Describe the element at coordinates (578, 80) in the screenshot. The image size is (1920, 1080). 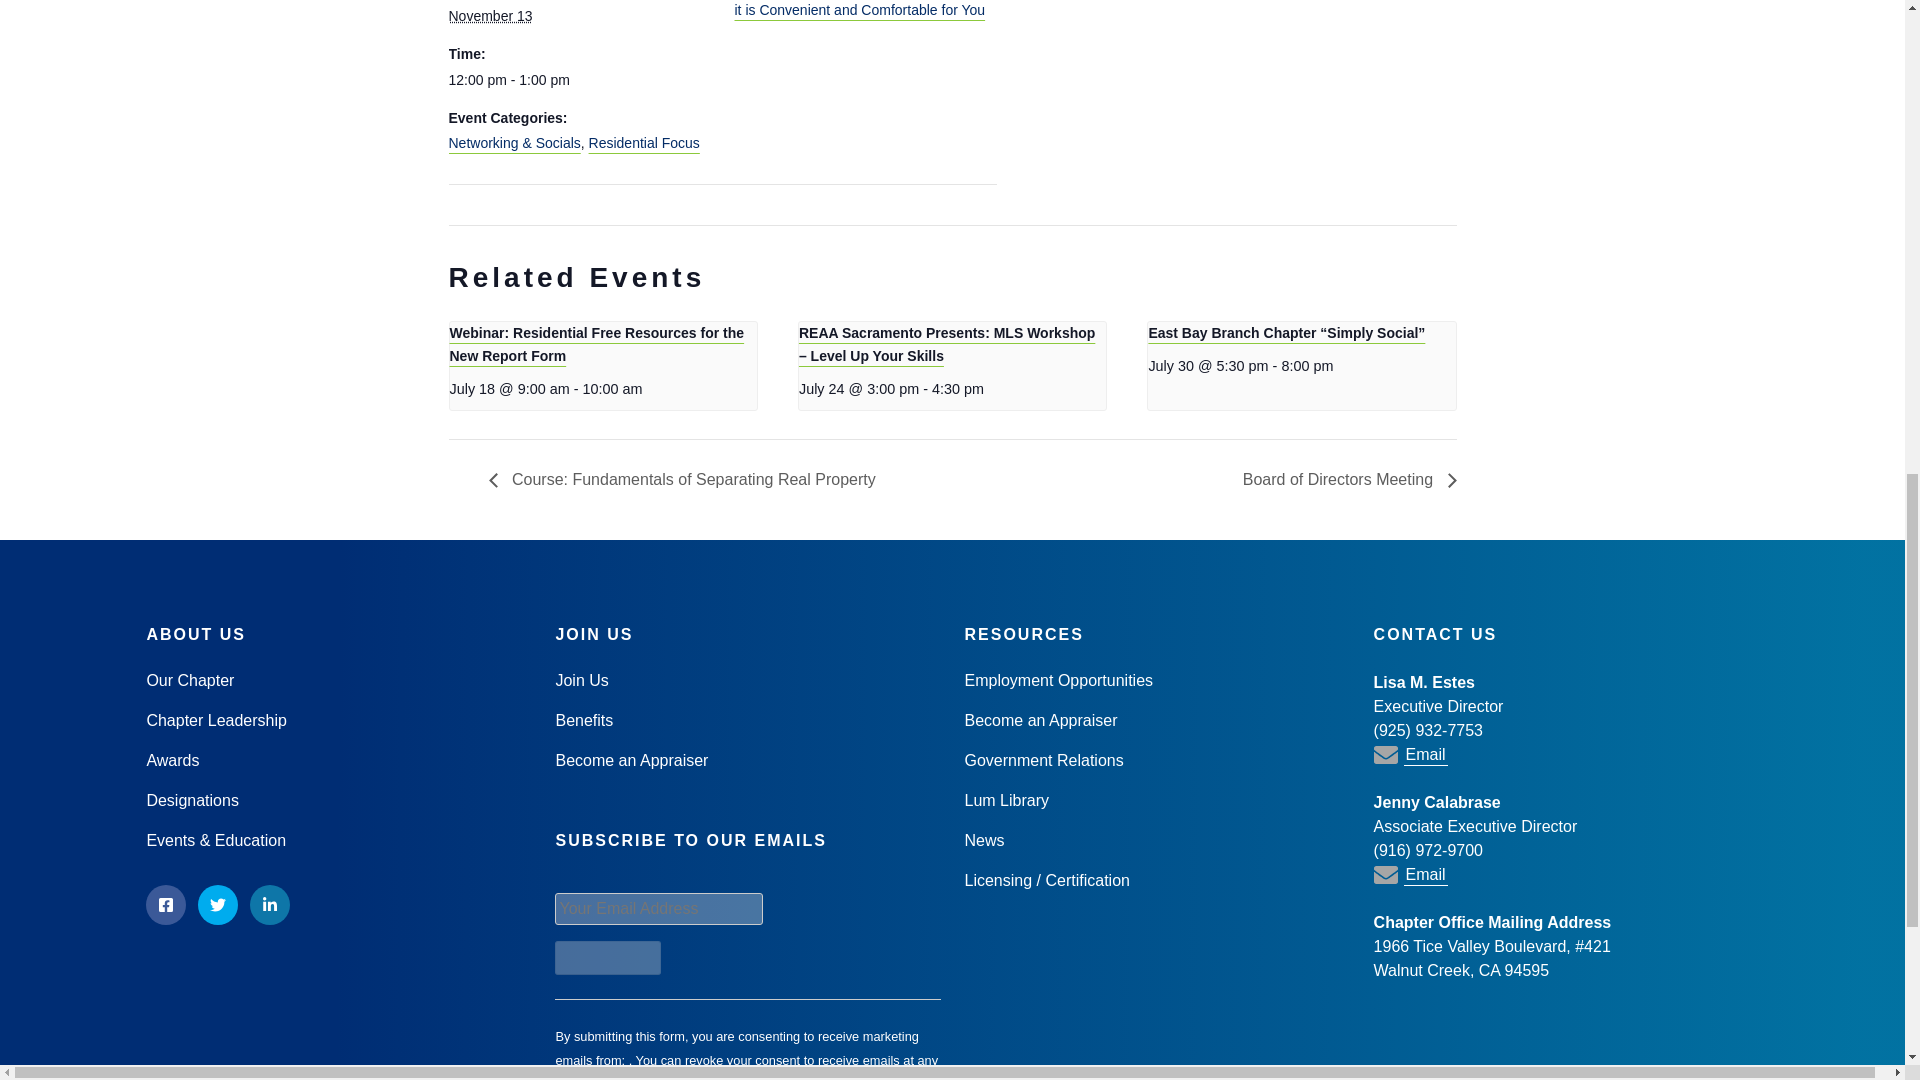
I see `2024-11-13` at that location.